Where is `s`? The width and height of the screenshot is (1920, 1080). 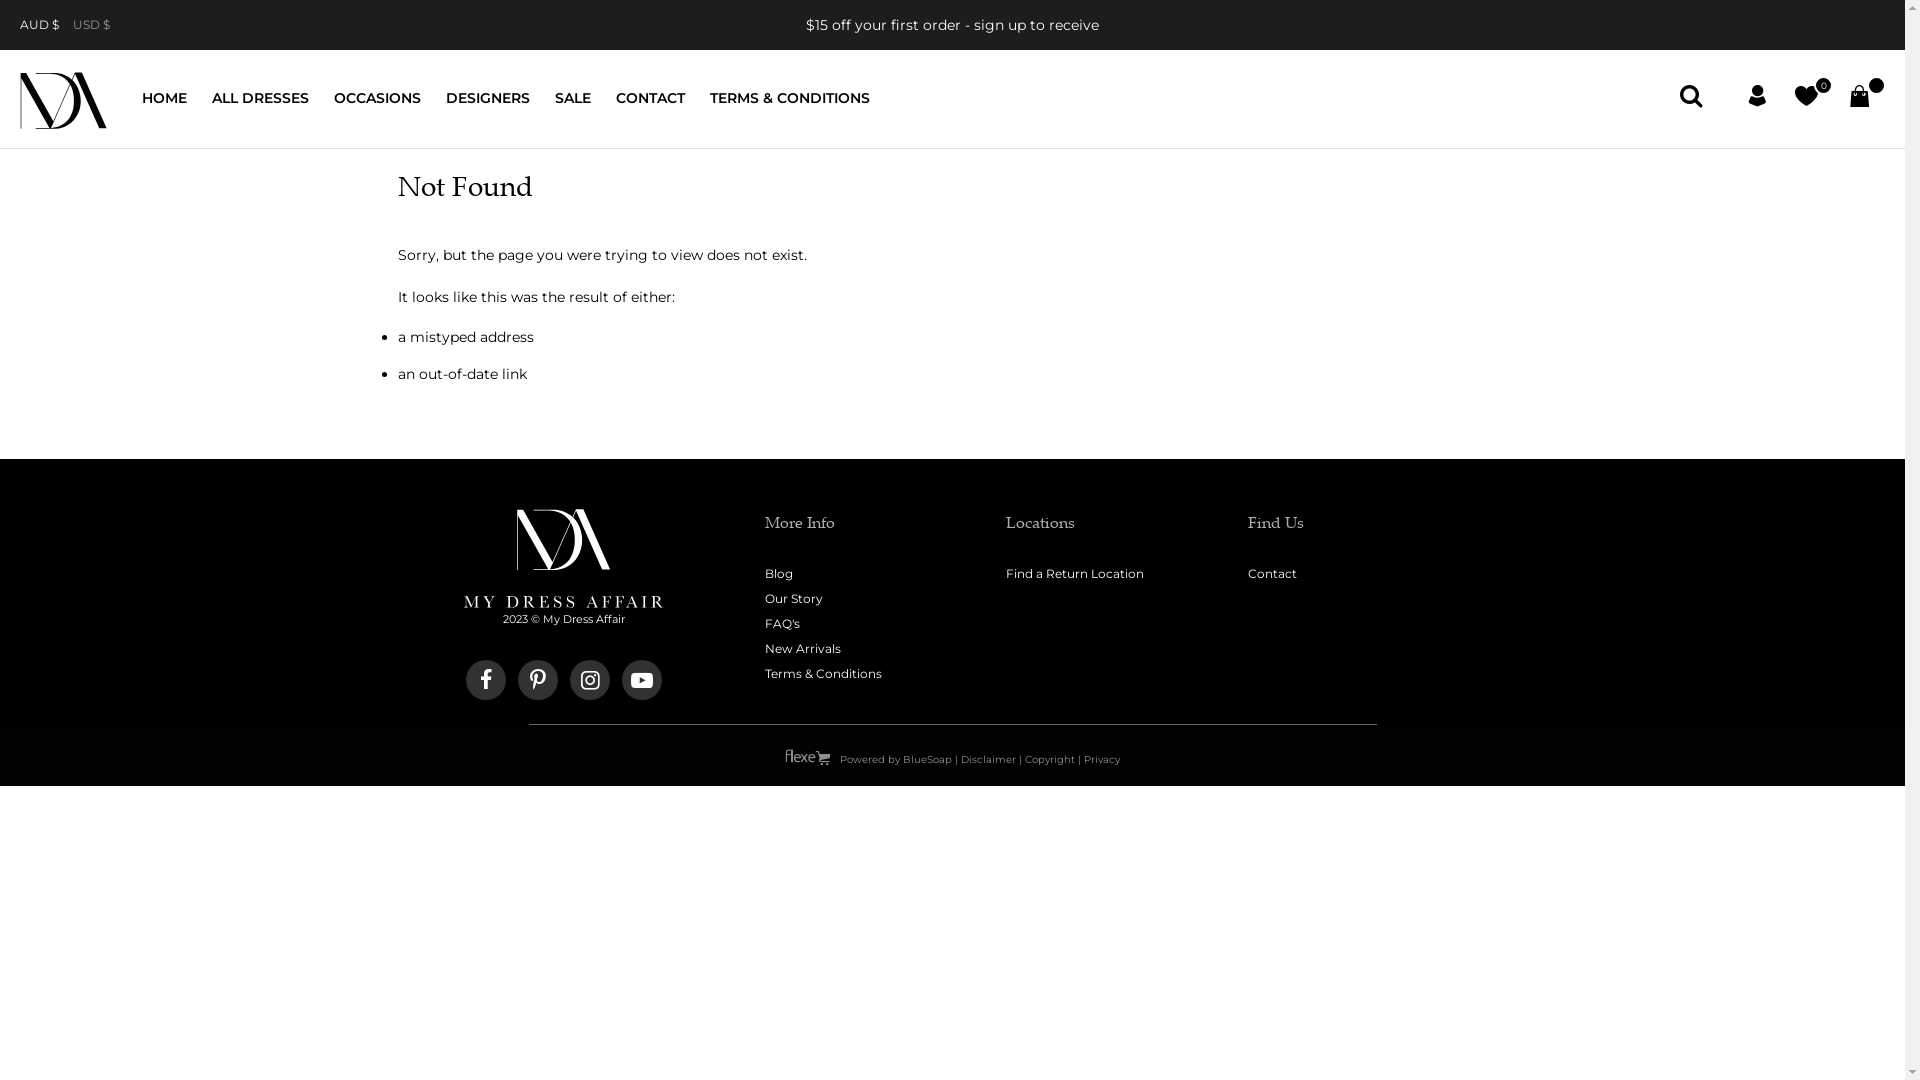
s is located at coordinates (1692, 96).